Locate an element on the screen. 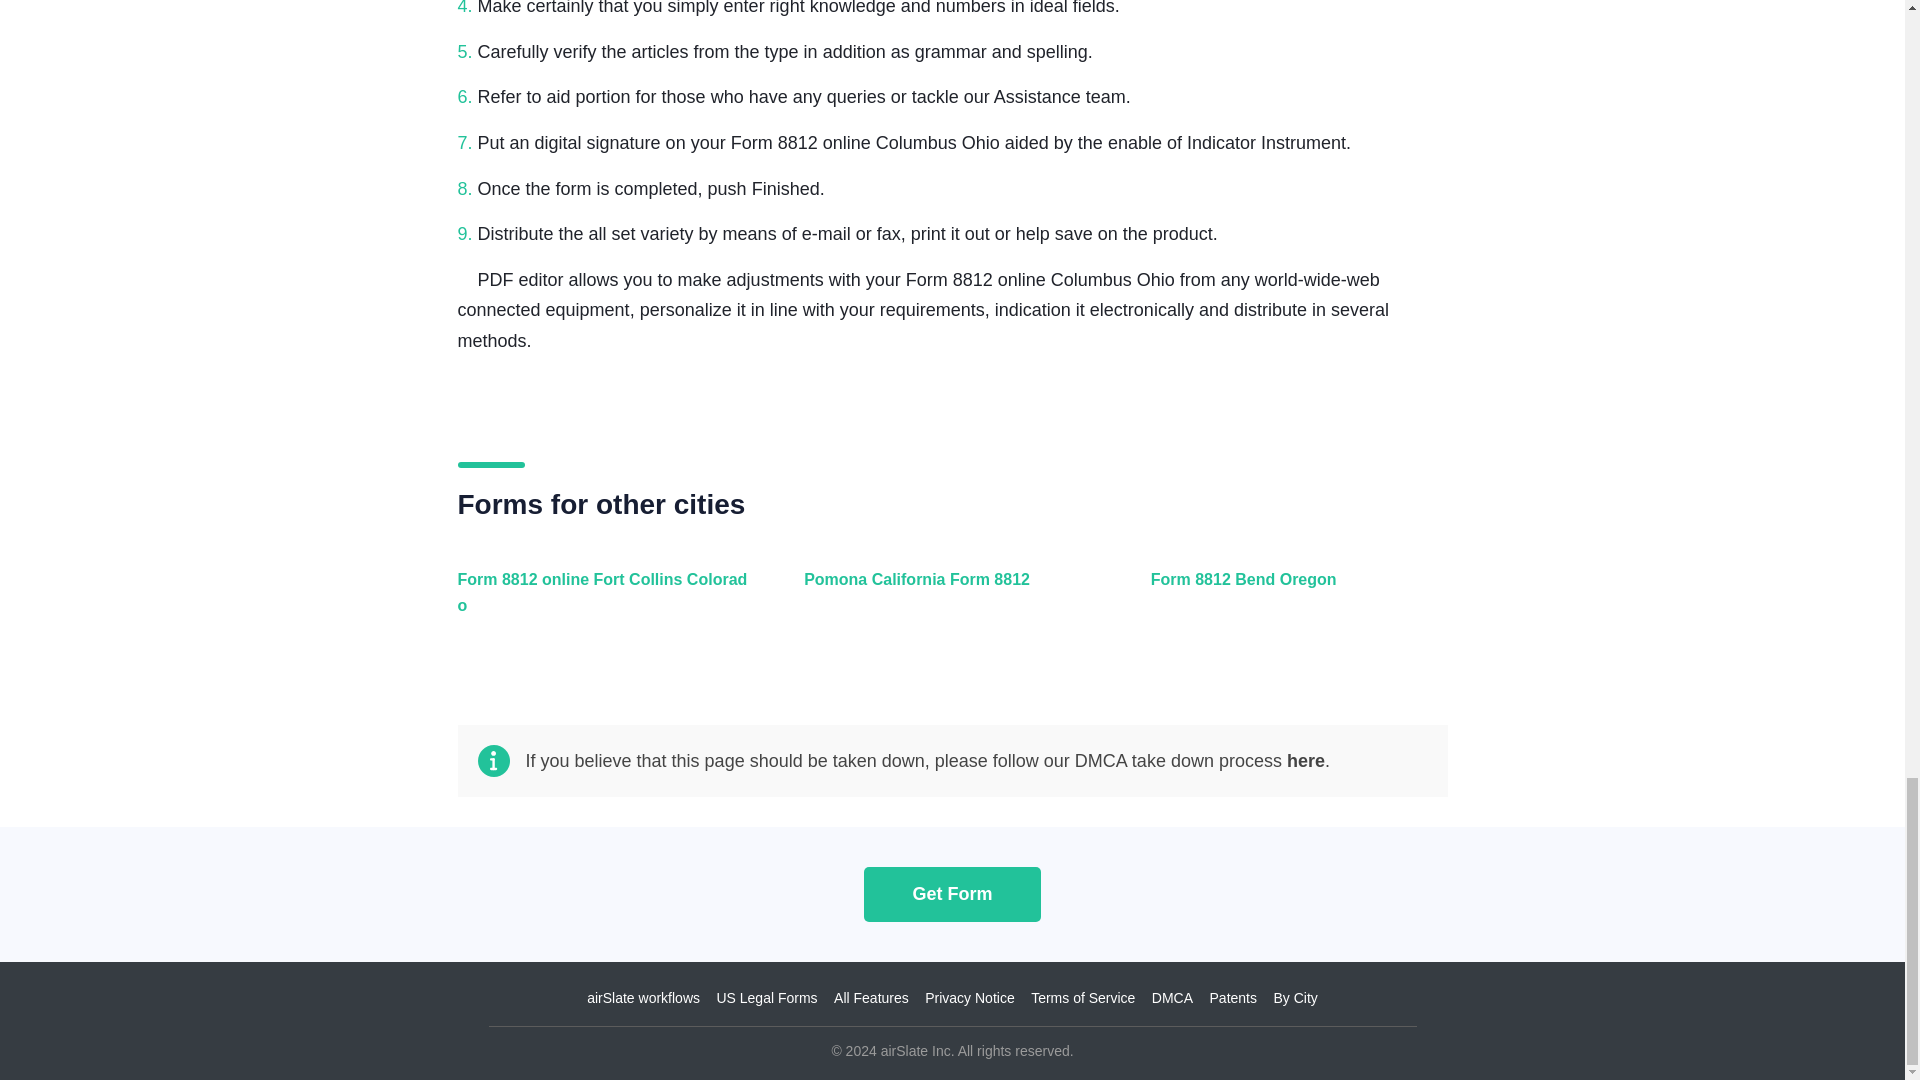  By City is located at coordinates (1294, 998).